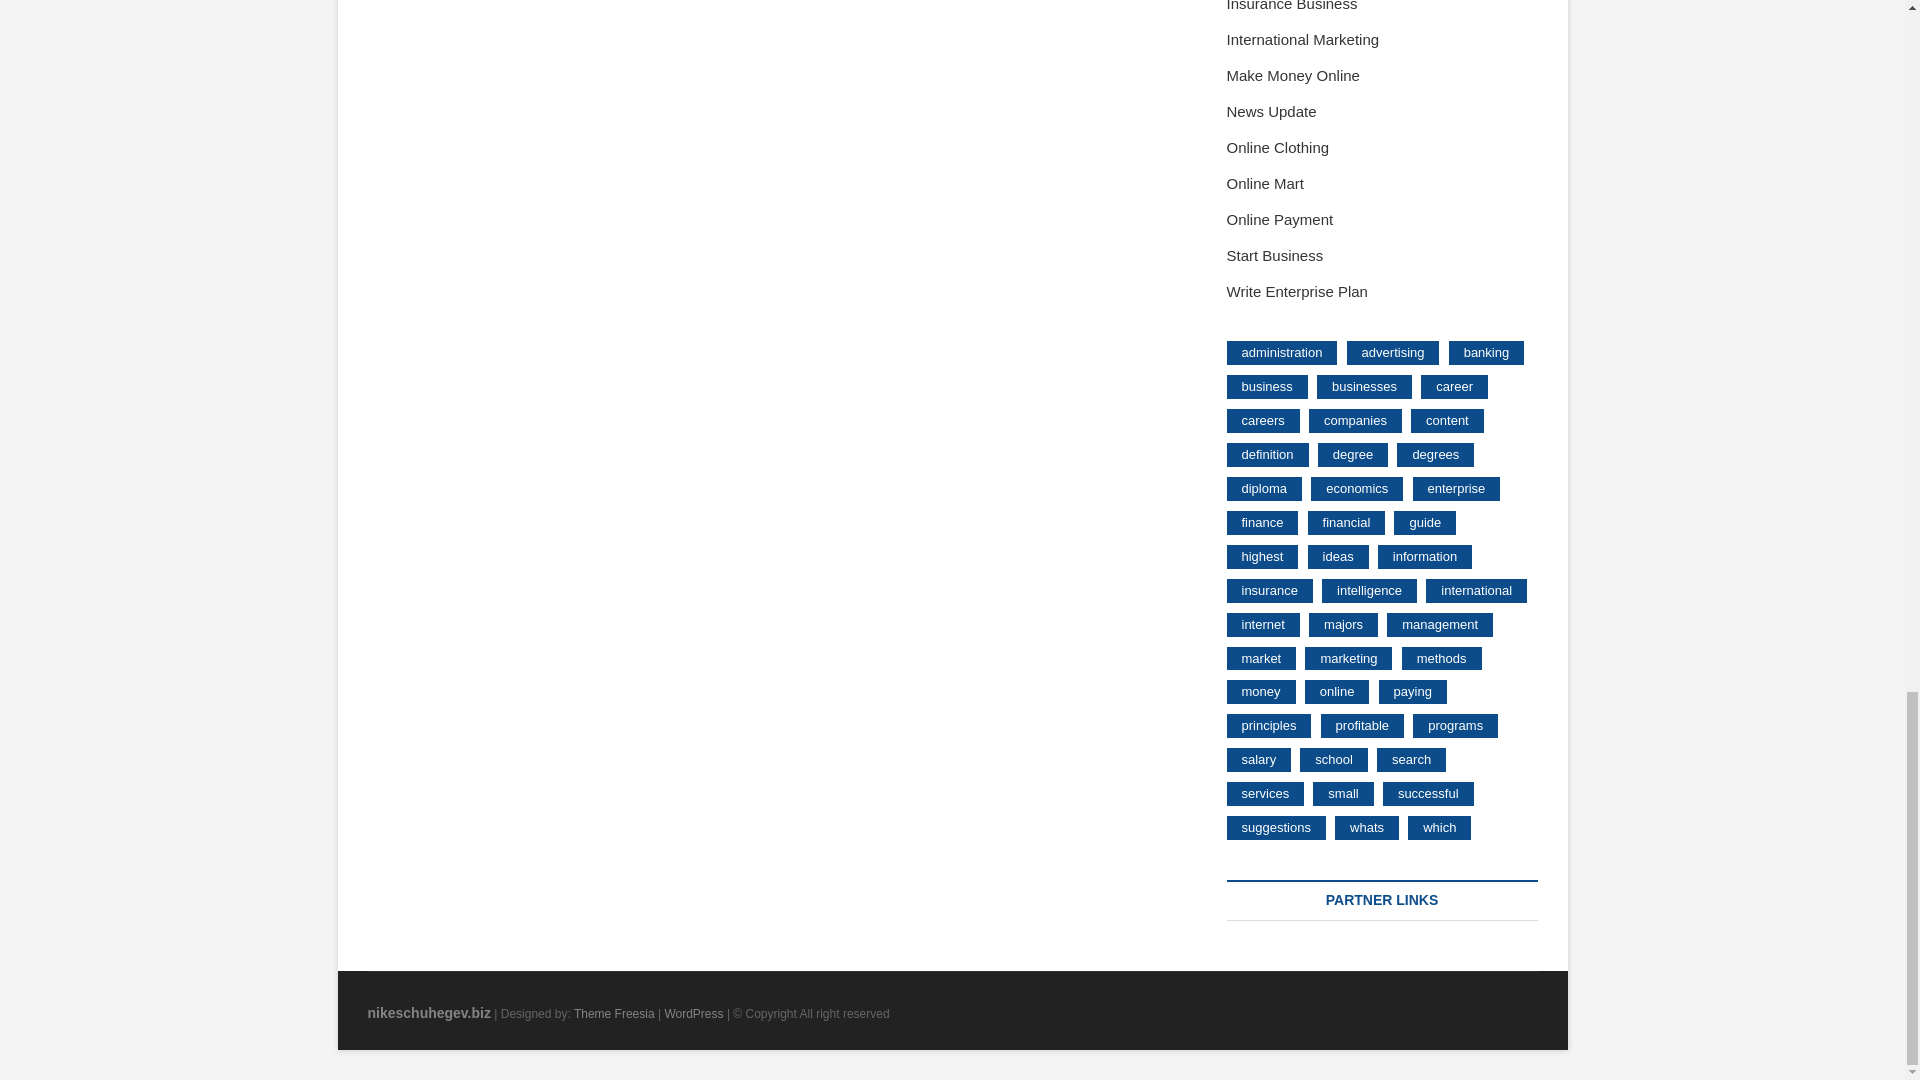 This screenshot has height=1080, width=1920. Describe the element at coordinates (614, 1013) in the screenshot. I see `Theme Freesia` at that location.